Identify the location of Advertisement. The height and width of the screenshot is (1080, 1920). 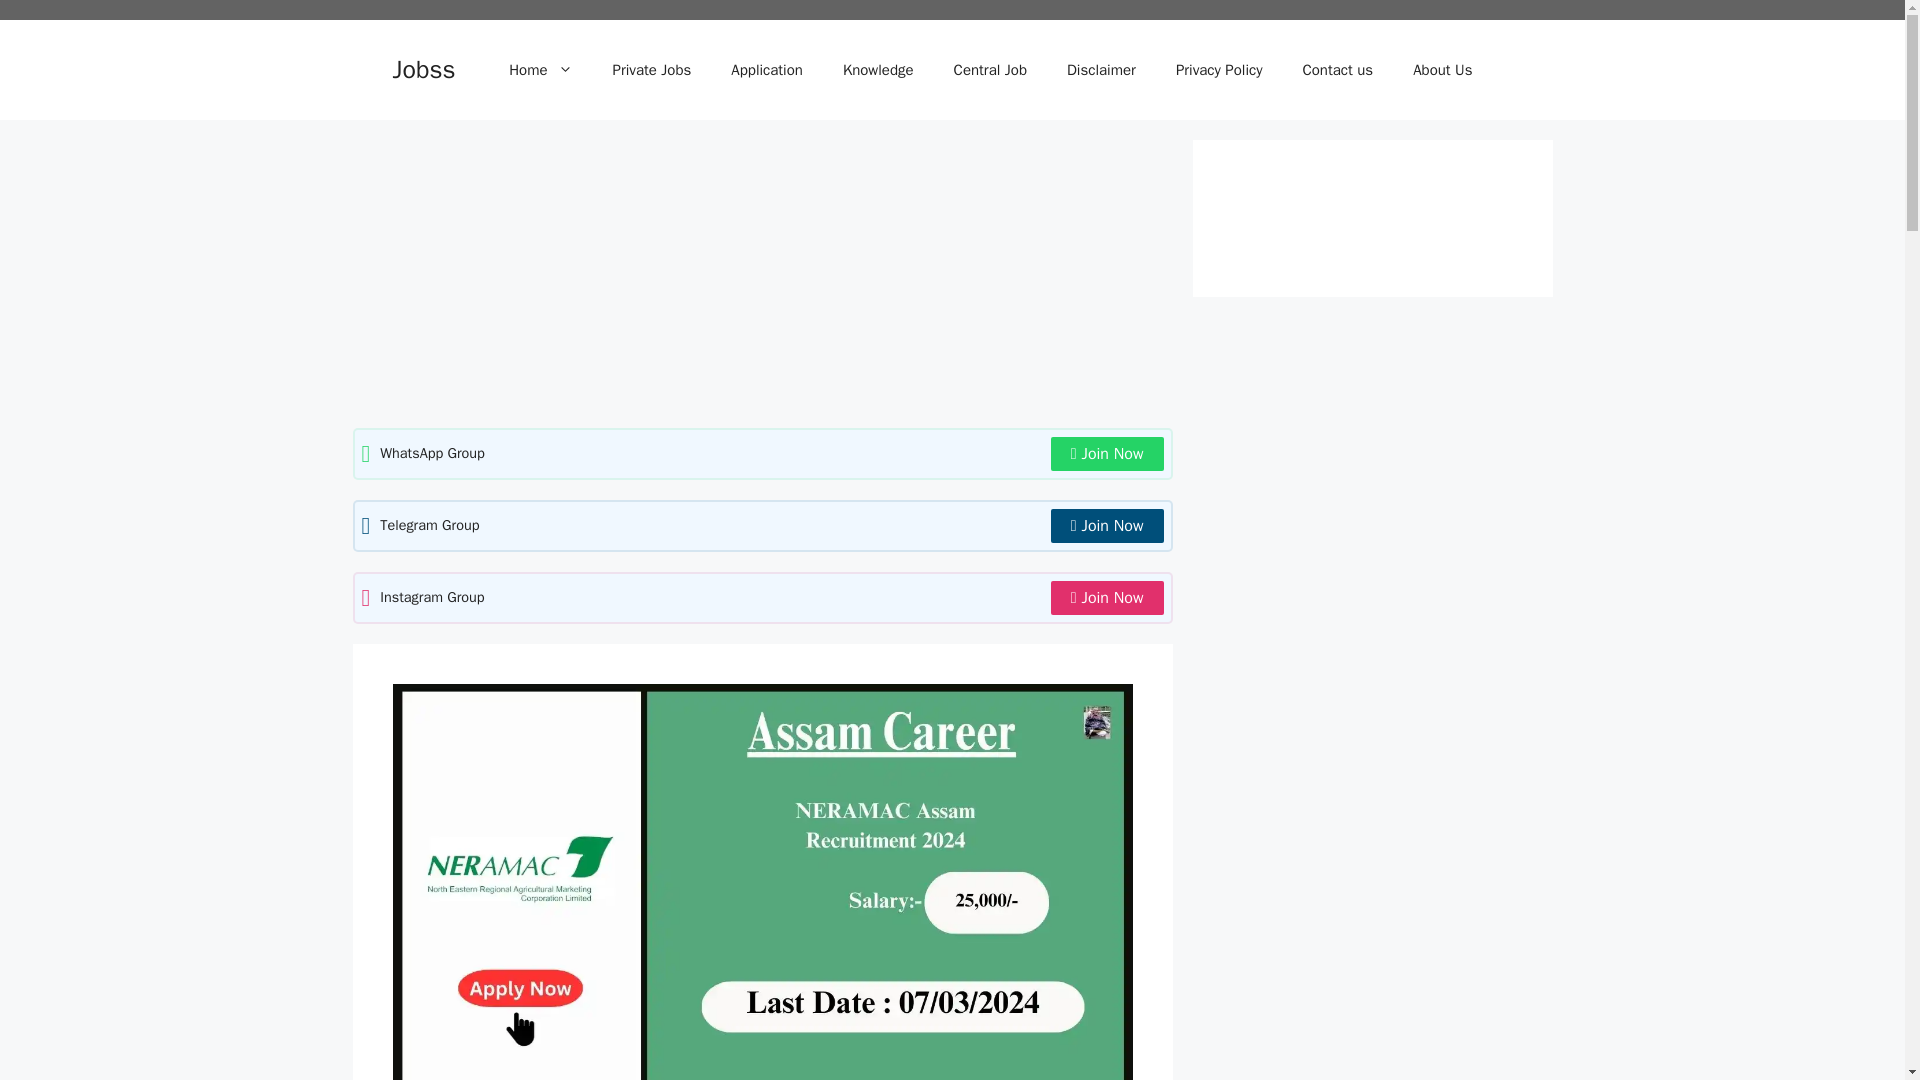
(761, 280).